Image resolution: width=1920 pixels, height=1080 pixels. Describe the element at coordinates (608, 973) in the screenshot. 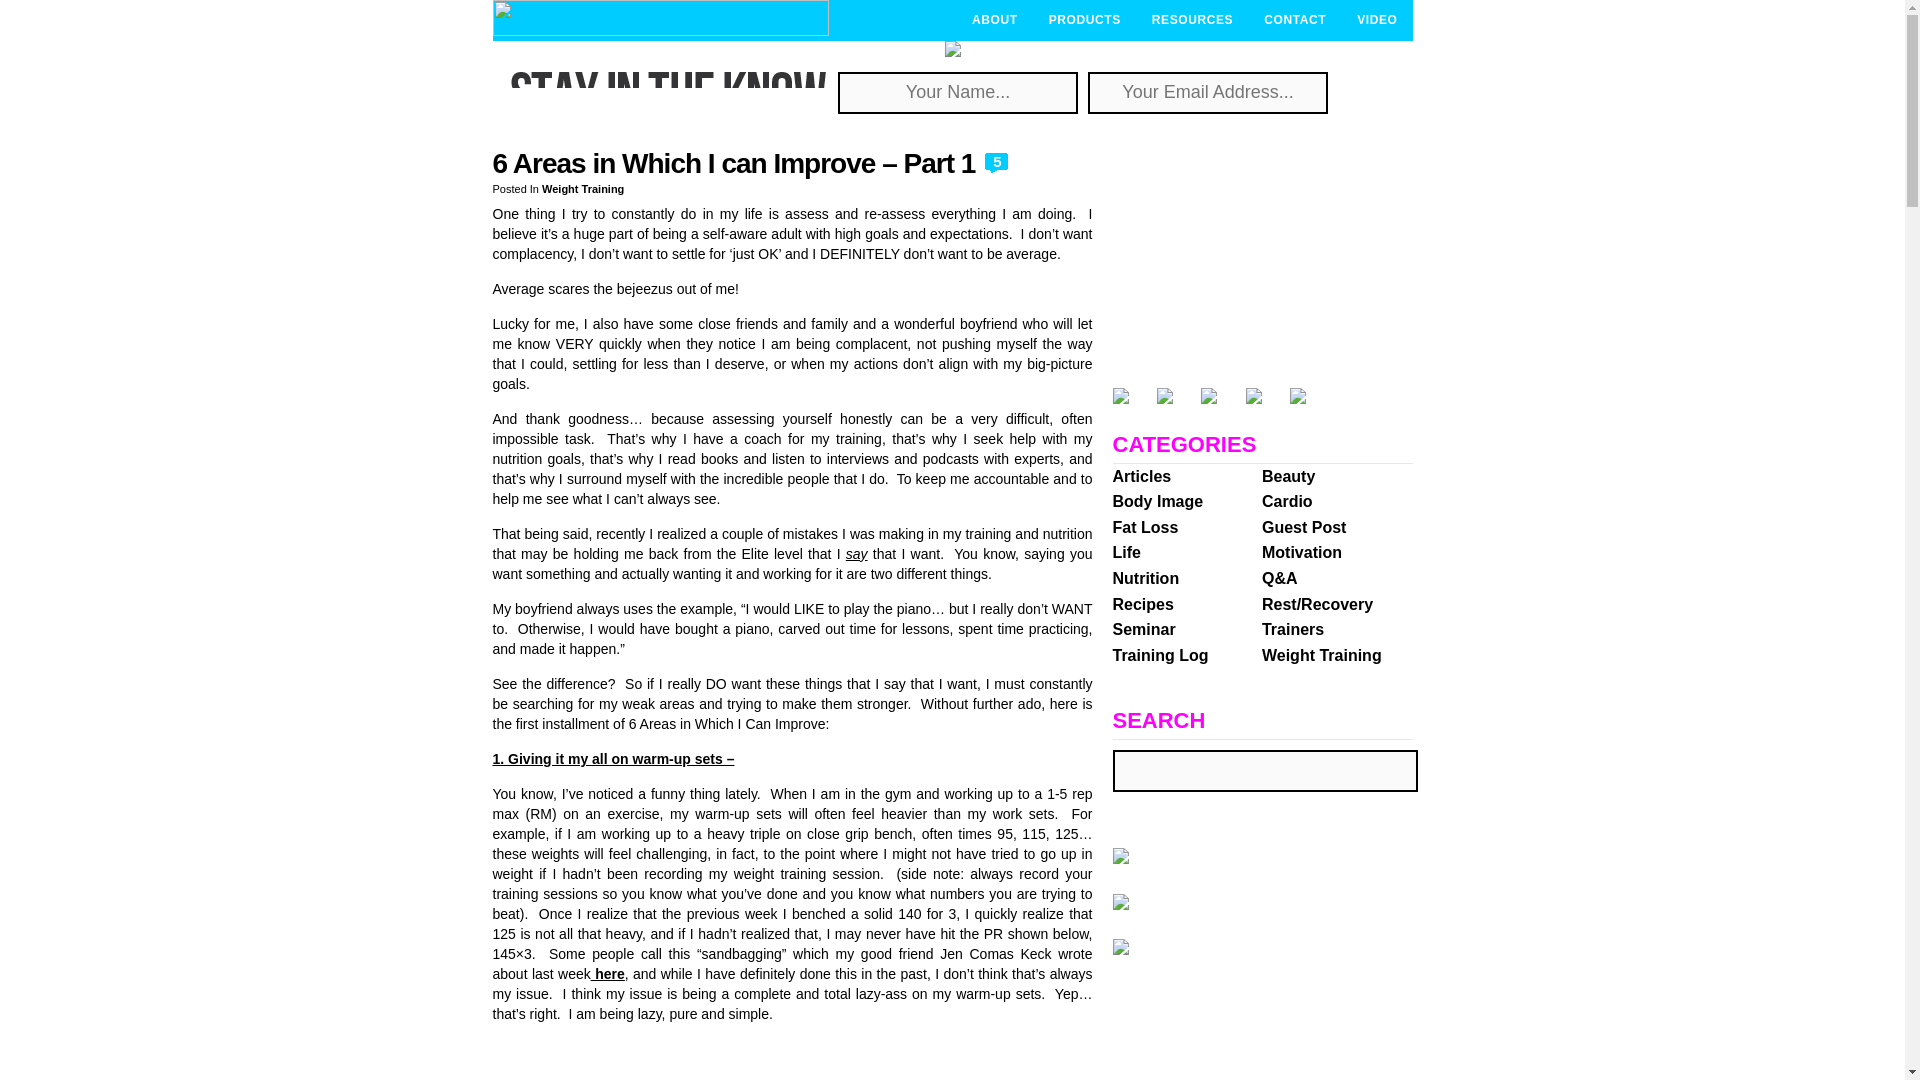

I see `here` at that location.